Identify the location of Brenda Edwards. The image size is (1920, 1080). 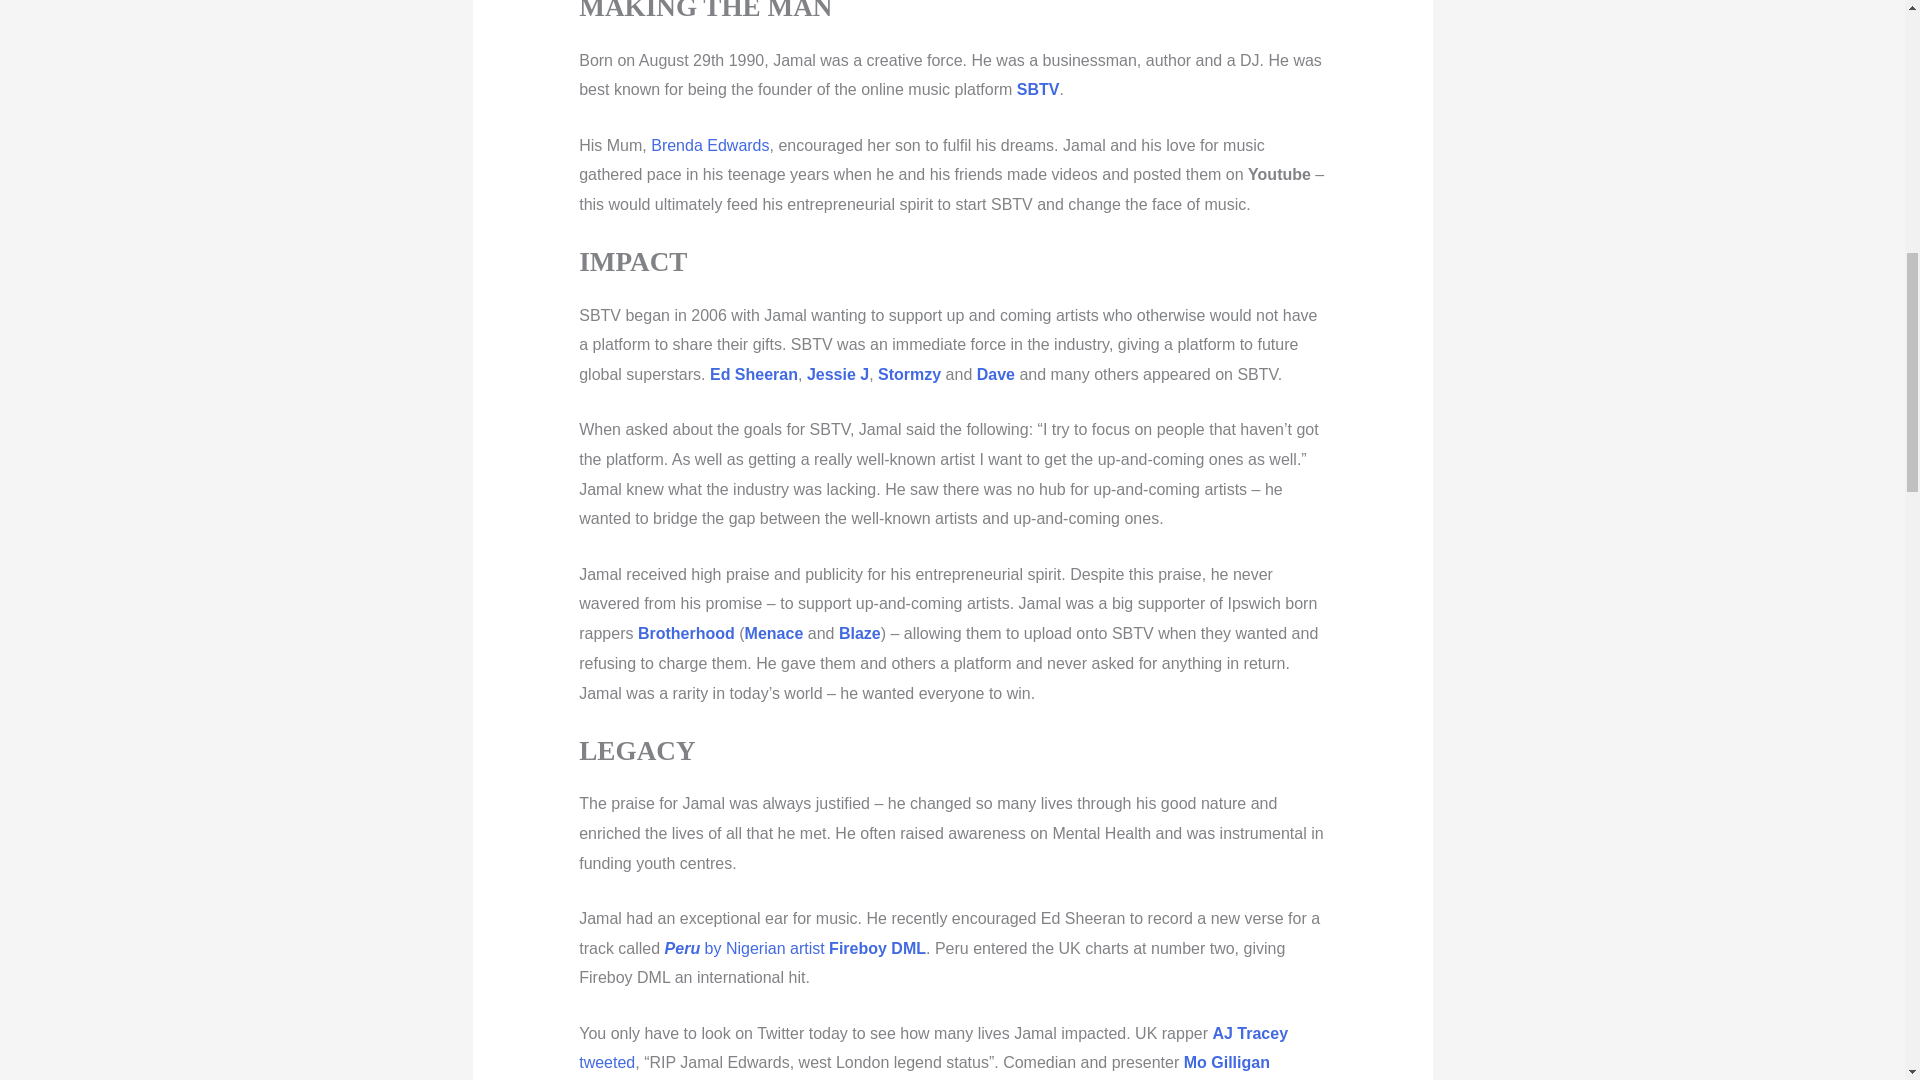
(710, 146).